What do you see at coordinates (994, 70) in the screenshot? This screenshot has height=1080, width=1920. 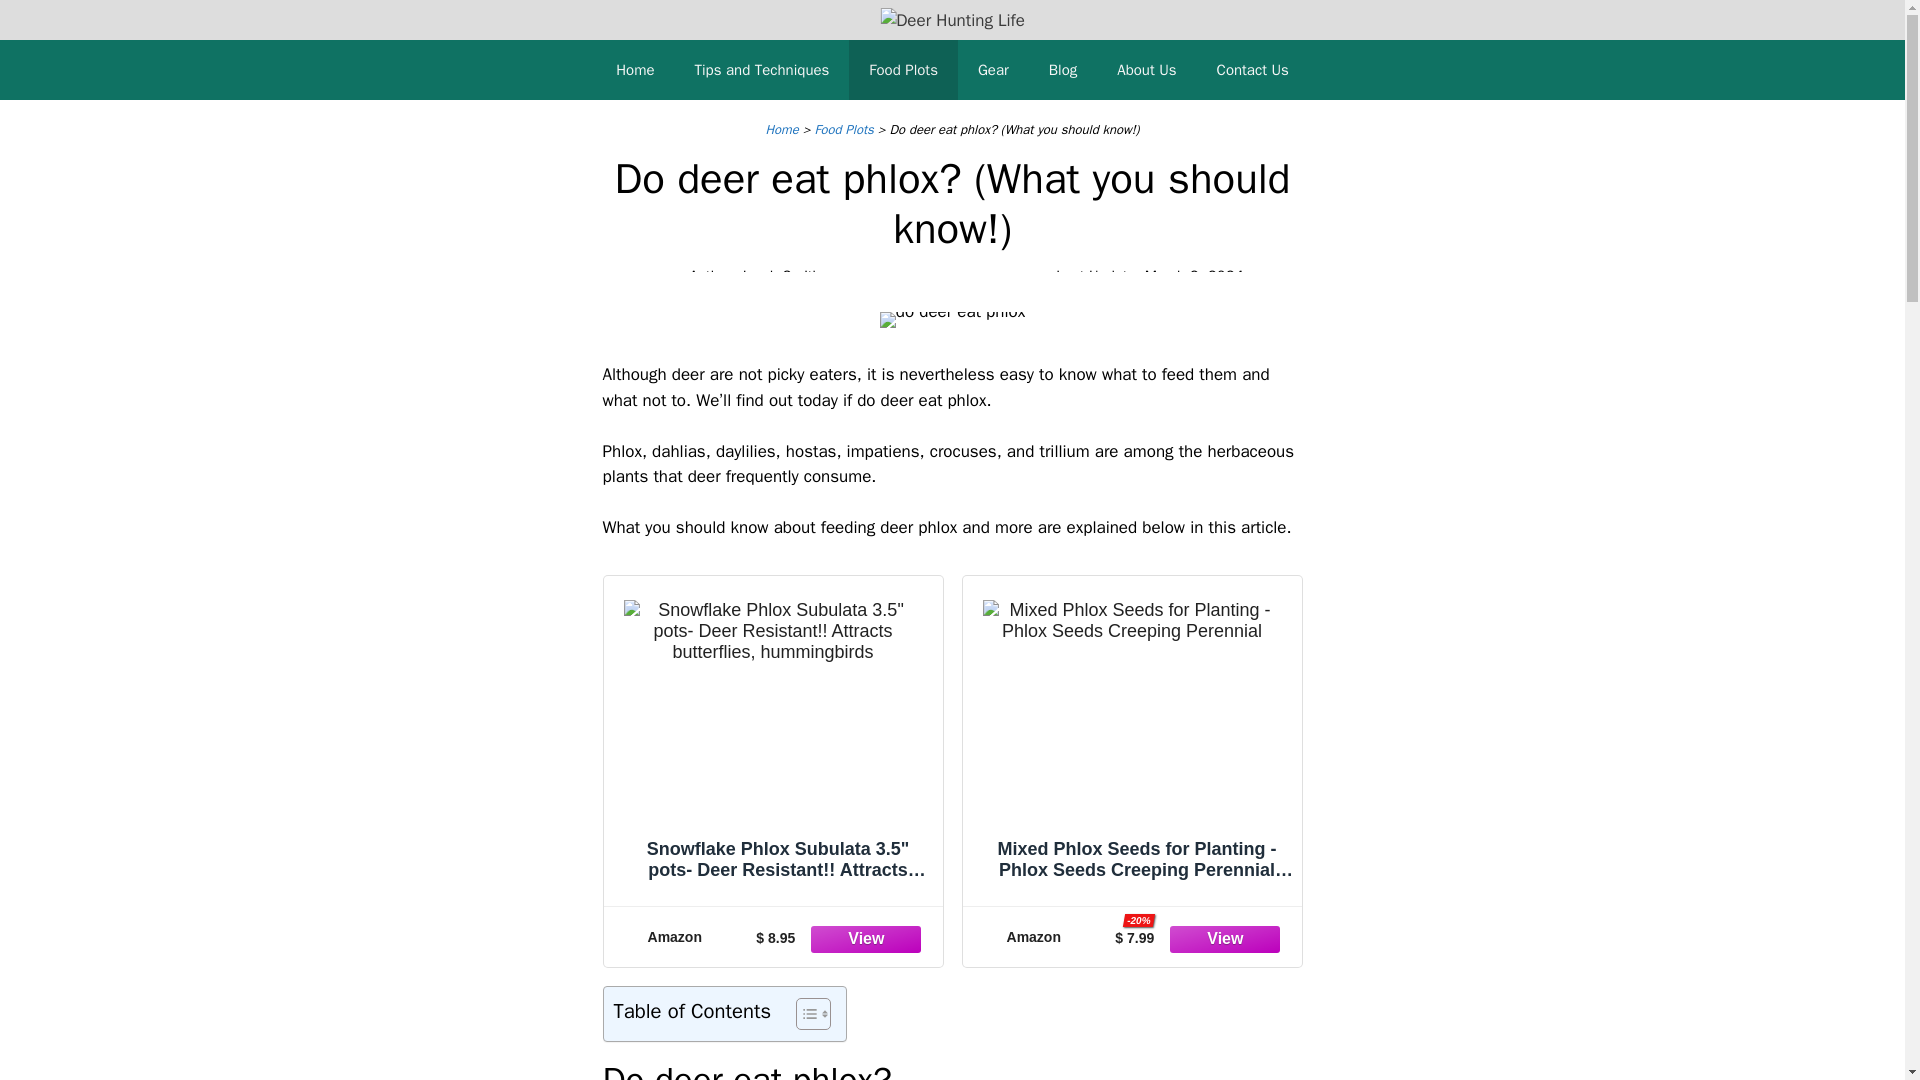 I see `Gear` at bounding box center [994, 70].